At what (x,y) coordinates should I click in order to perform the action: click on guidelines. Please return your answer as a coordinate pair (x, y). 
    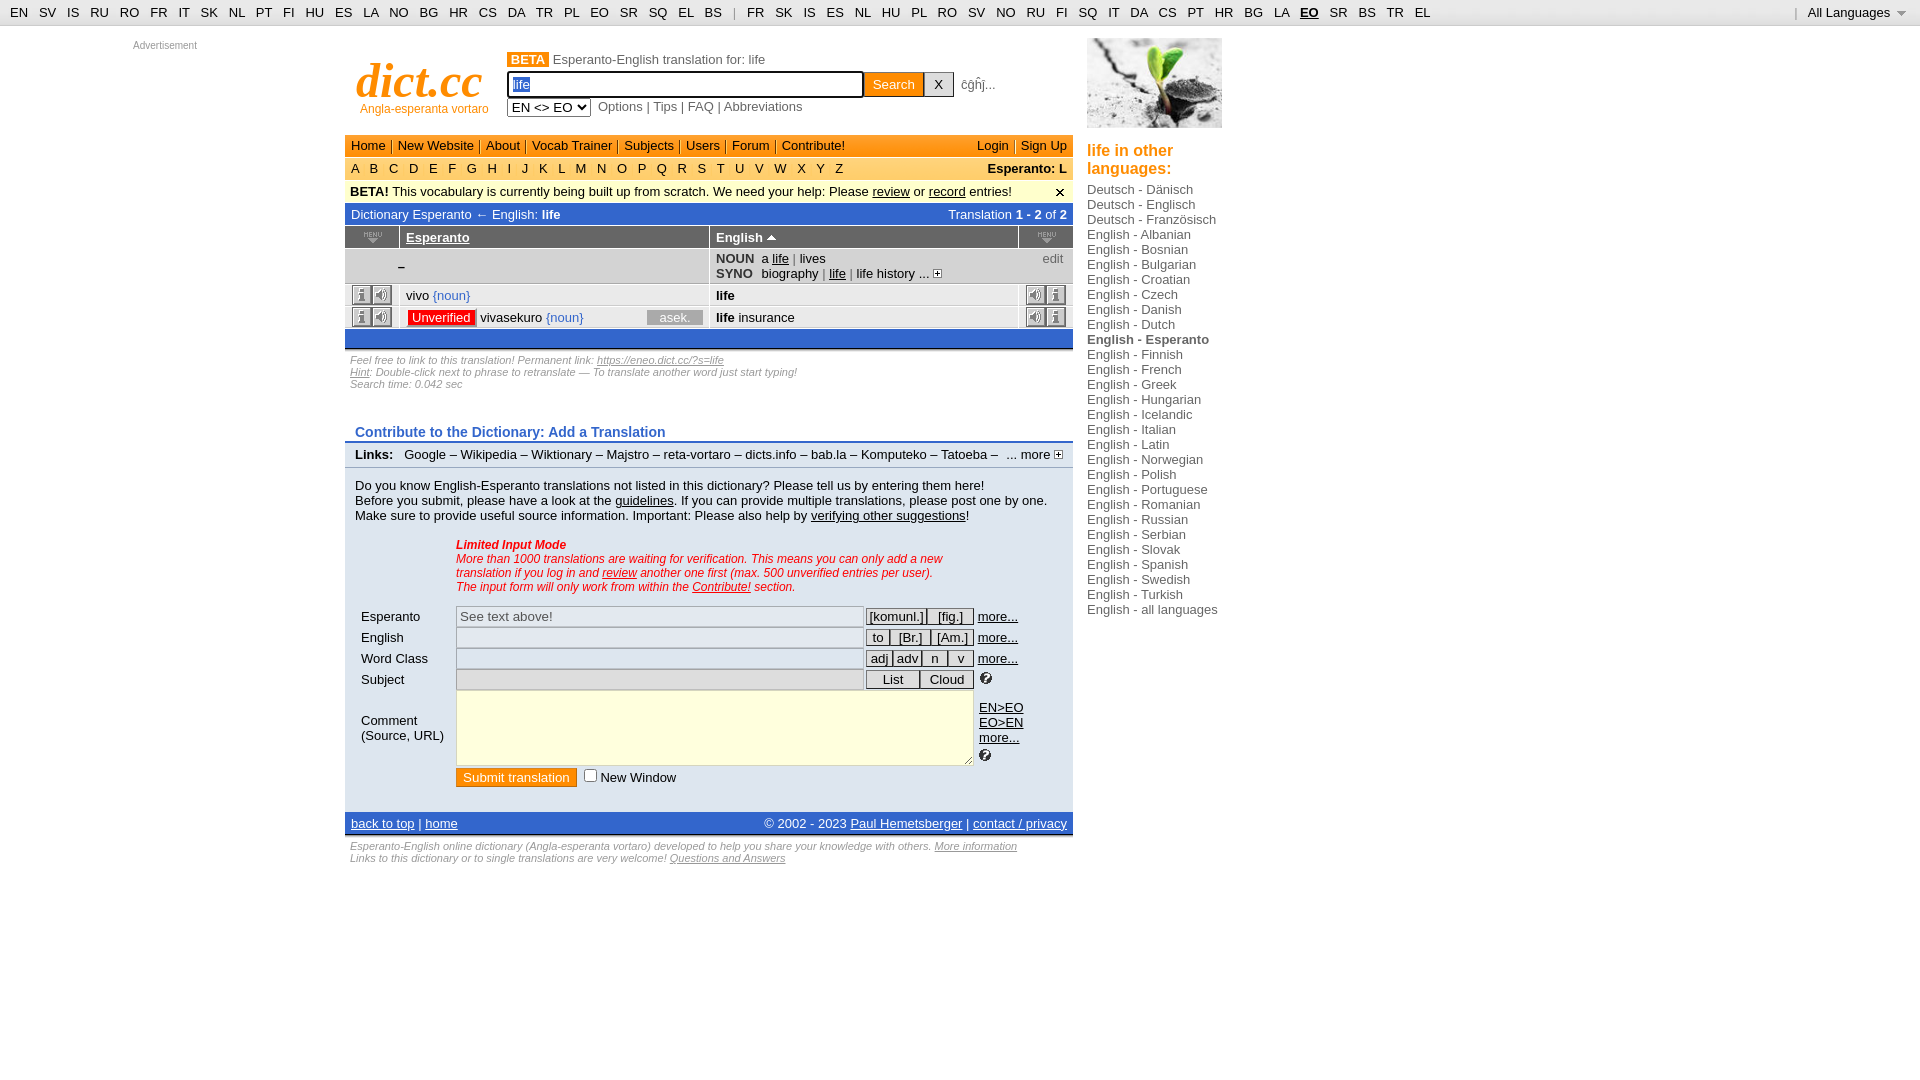
    Looking at the image, I should click on (644, 500).